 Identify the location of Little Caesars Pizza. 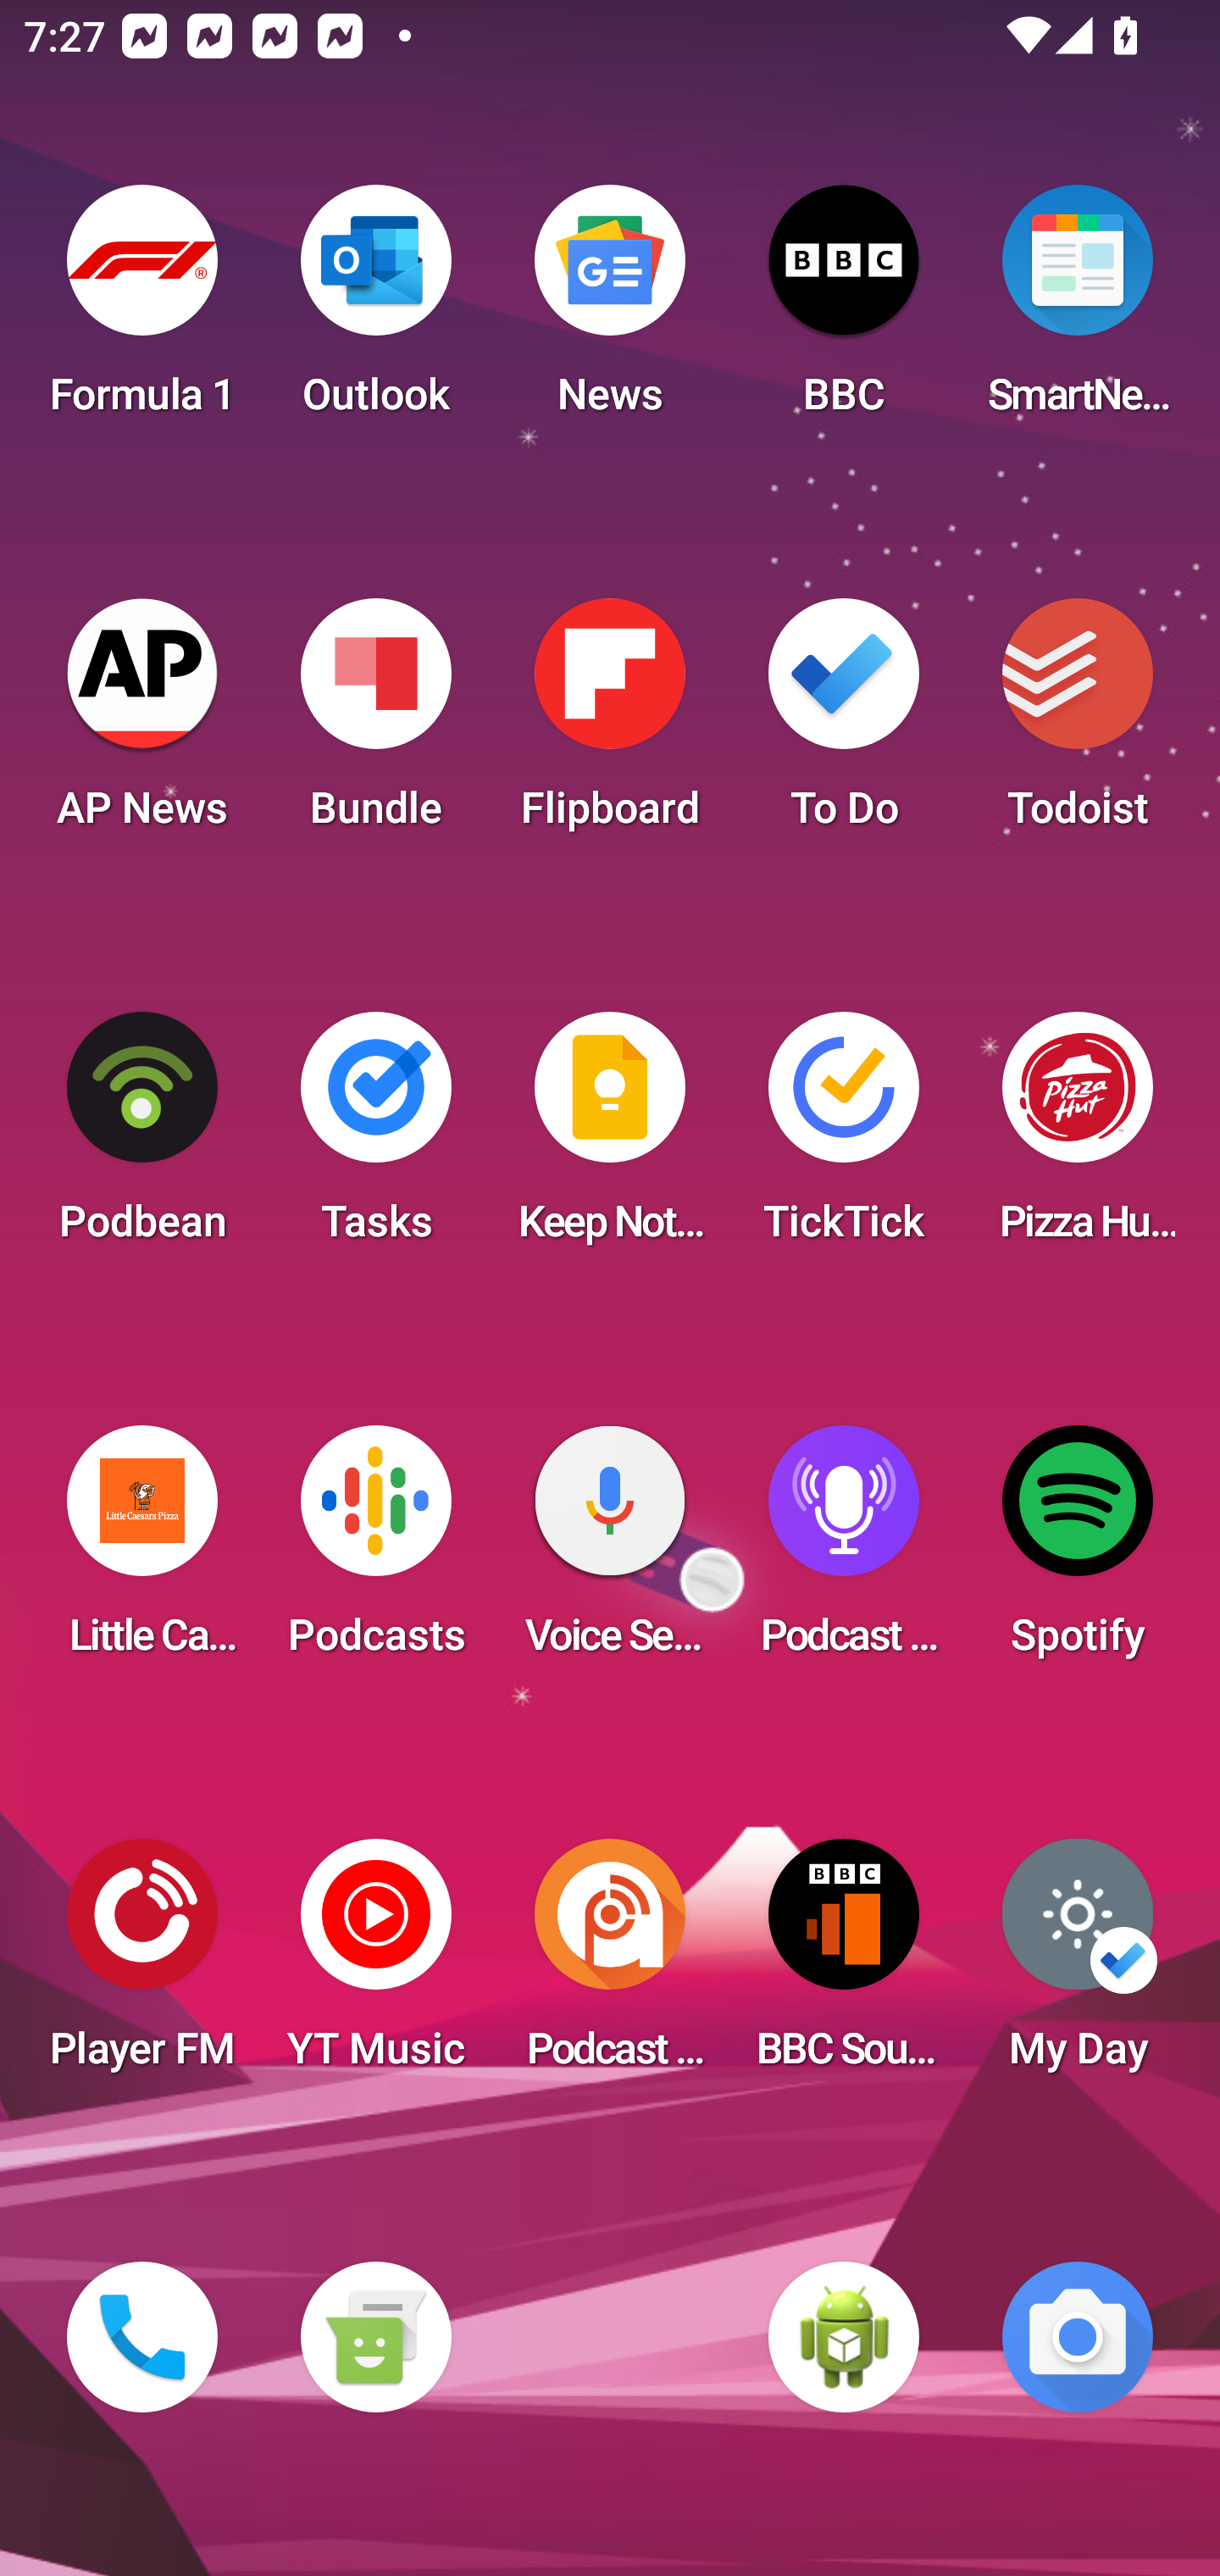
(142, 1551).